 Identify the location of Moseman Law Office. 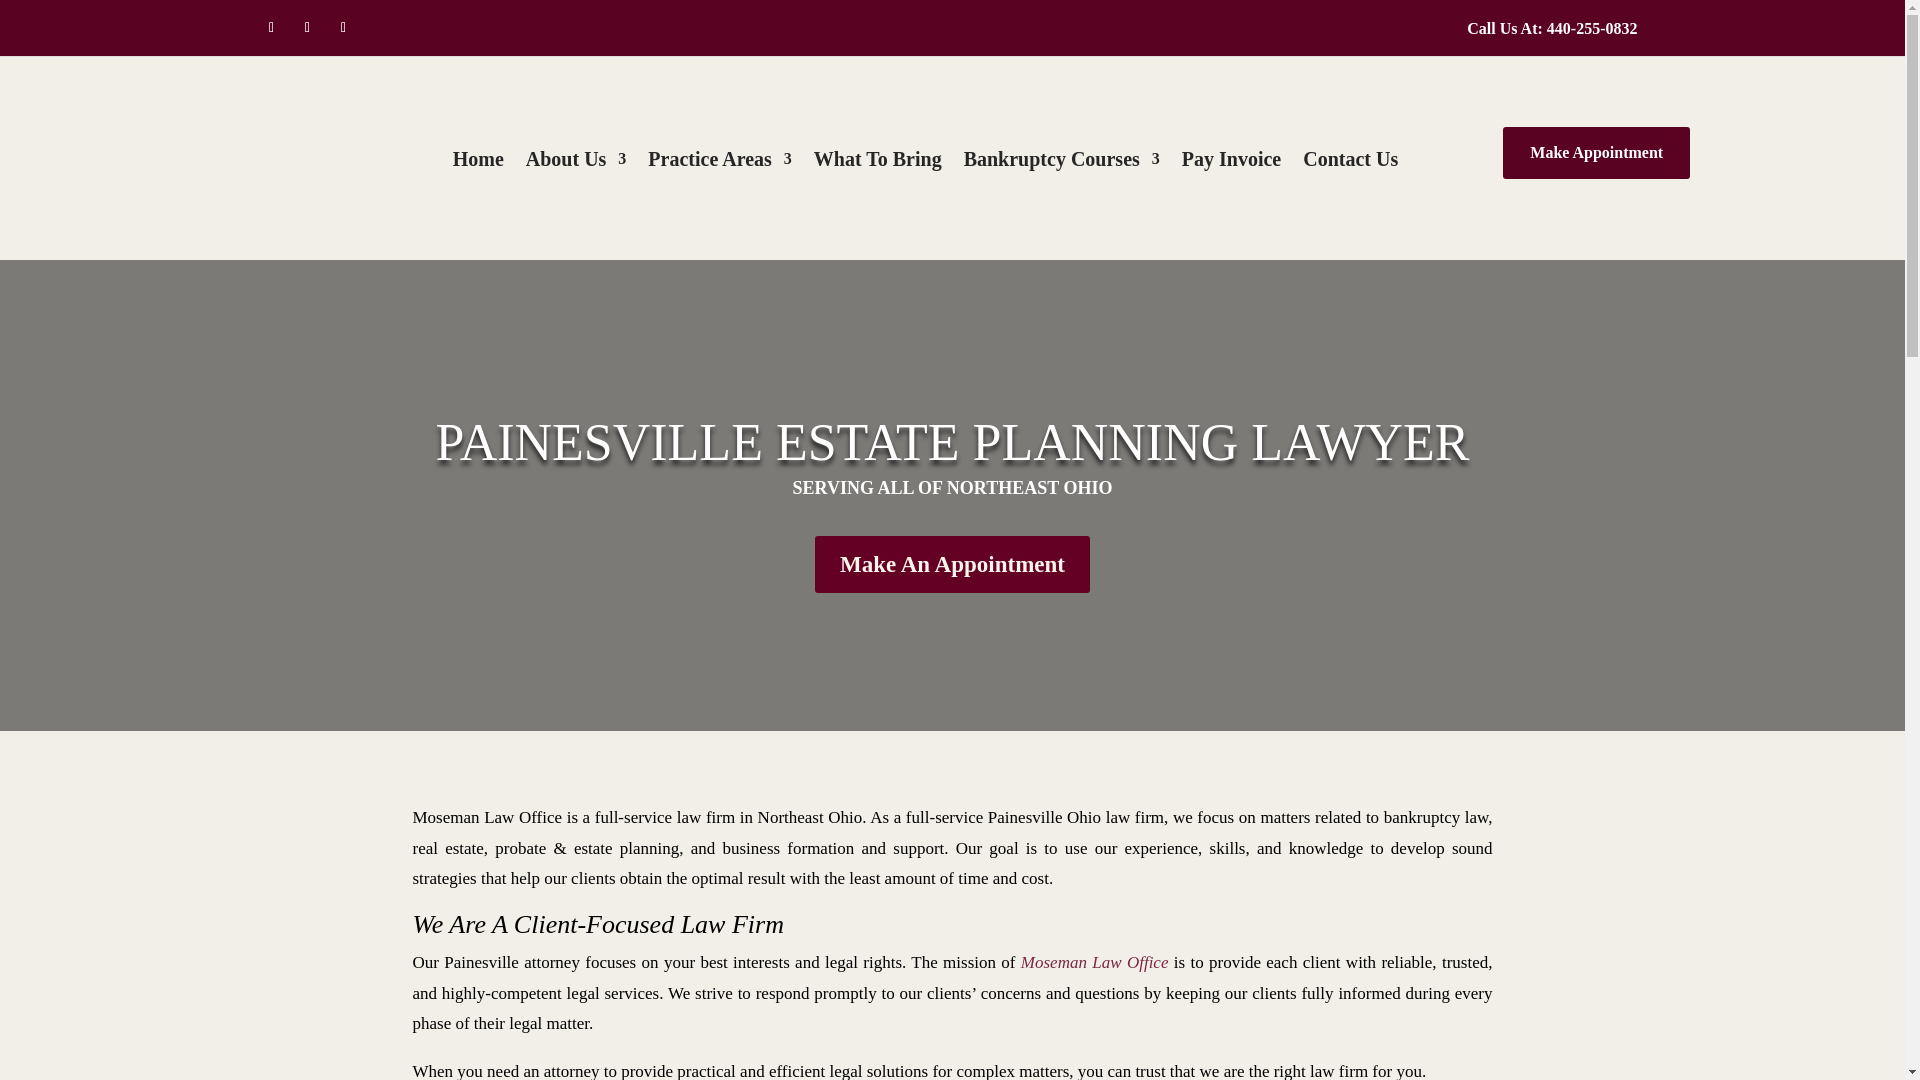
(1095, 962).